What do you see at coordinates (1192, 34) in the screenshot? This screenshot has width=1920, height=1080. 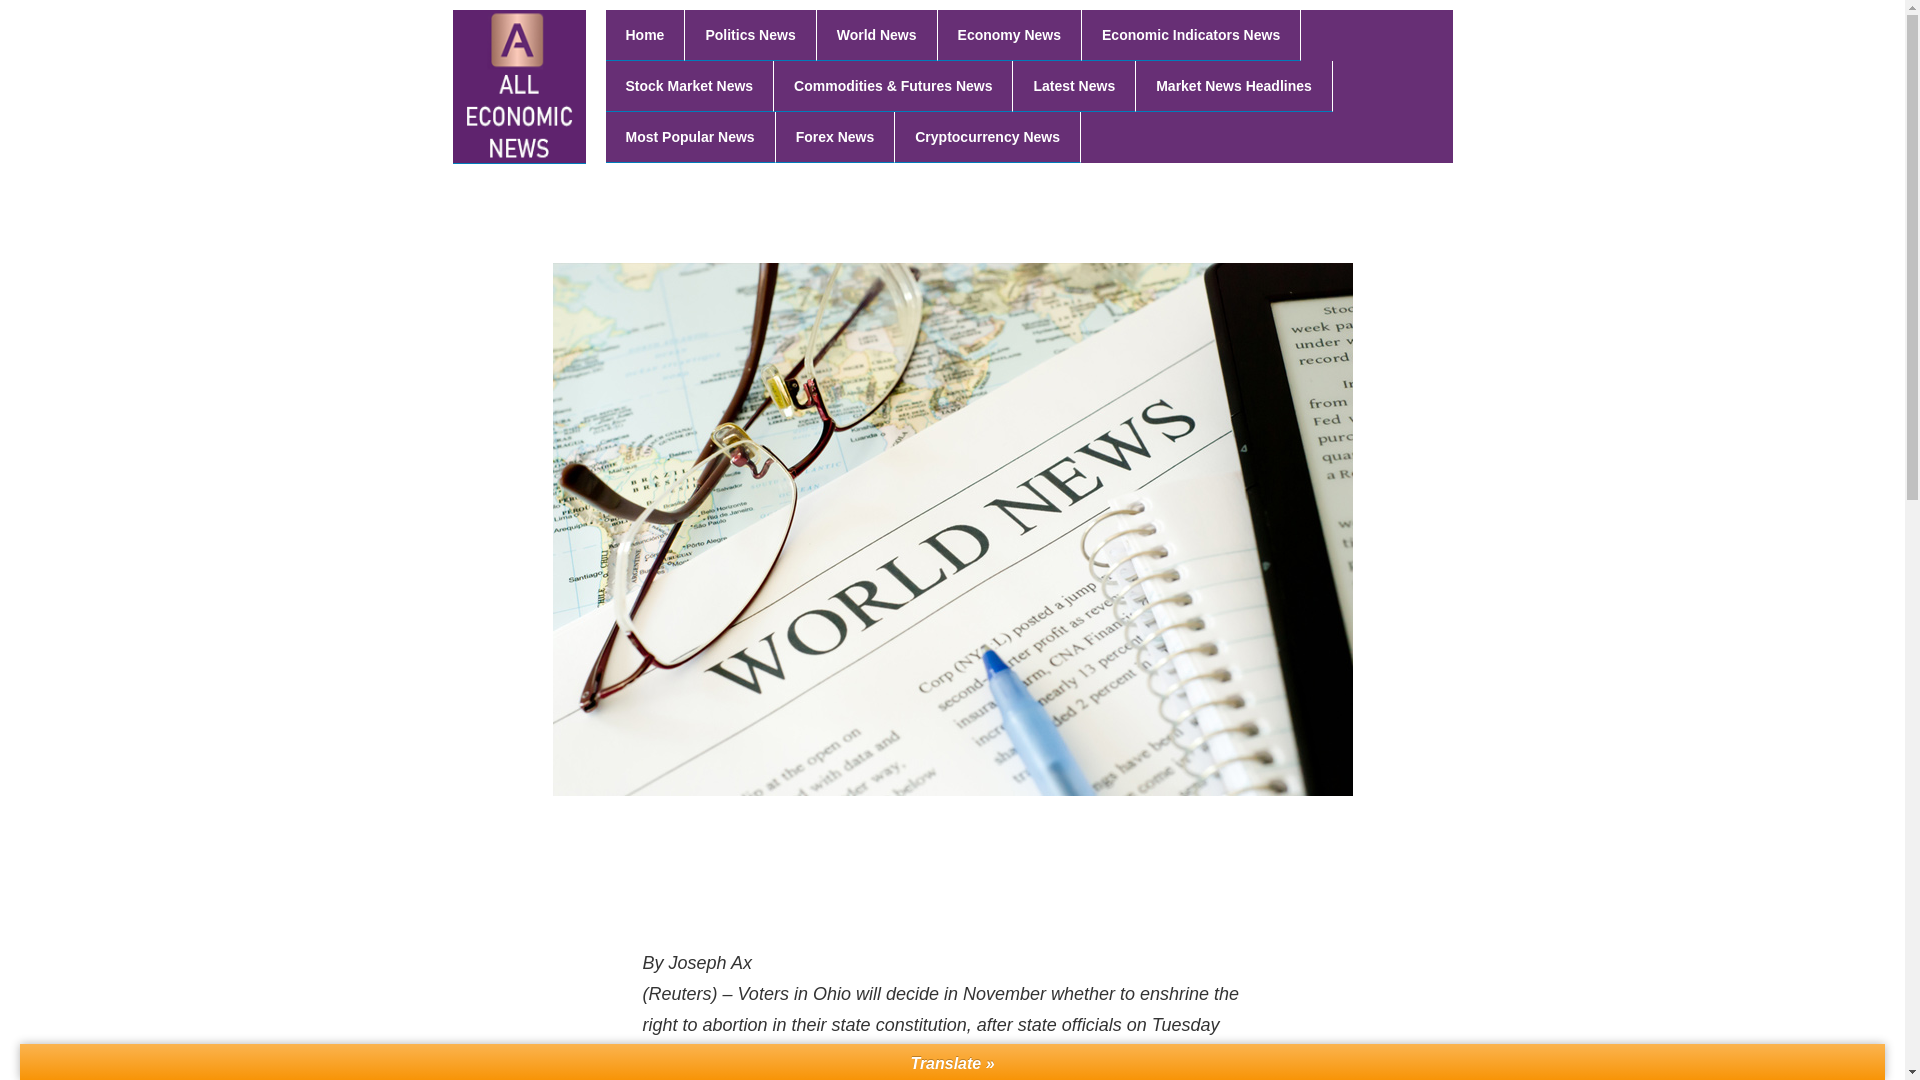 I see `Economic Indicators News` at bounding box center [1192, 34].